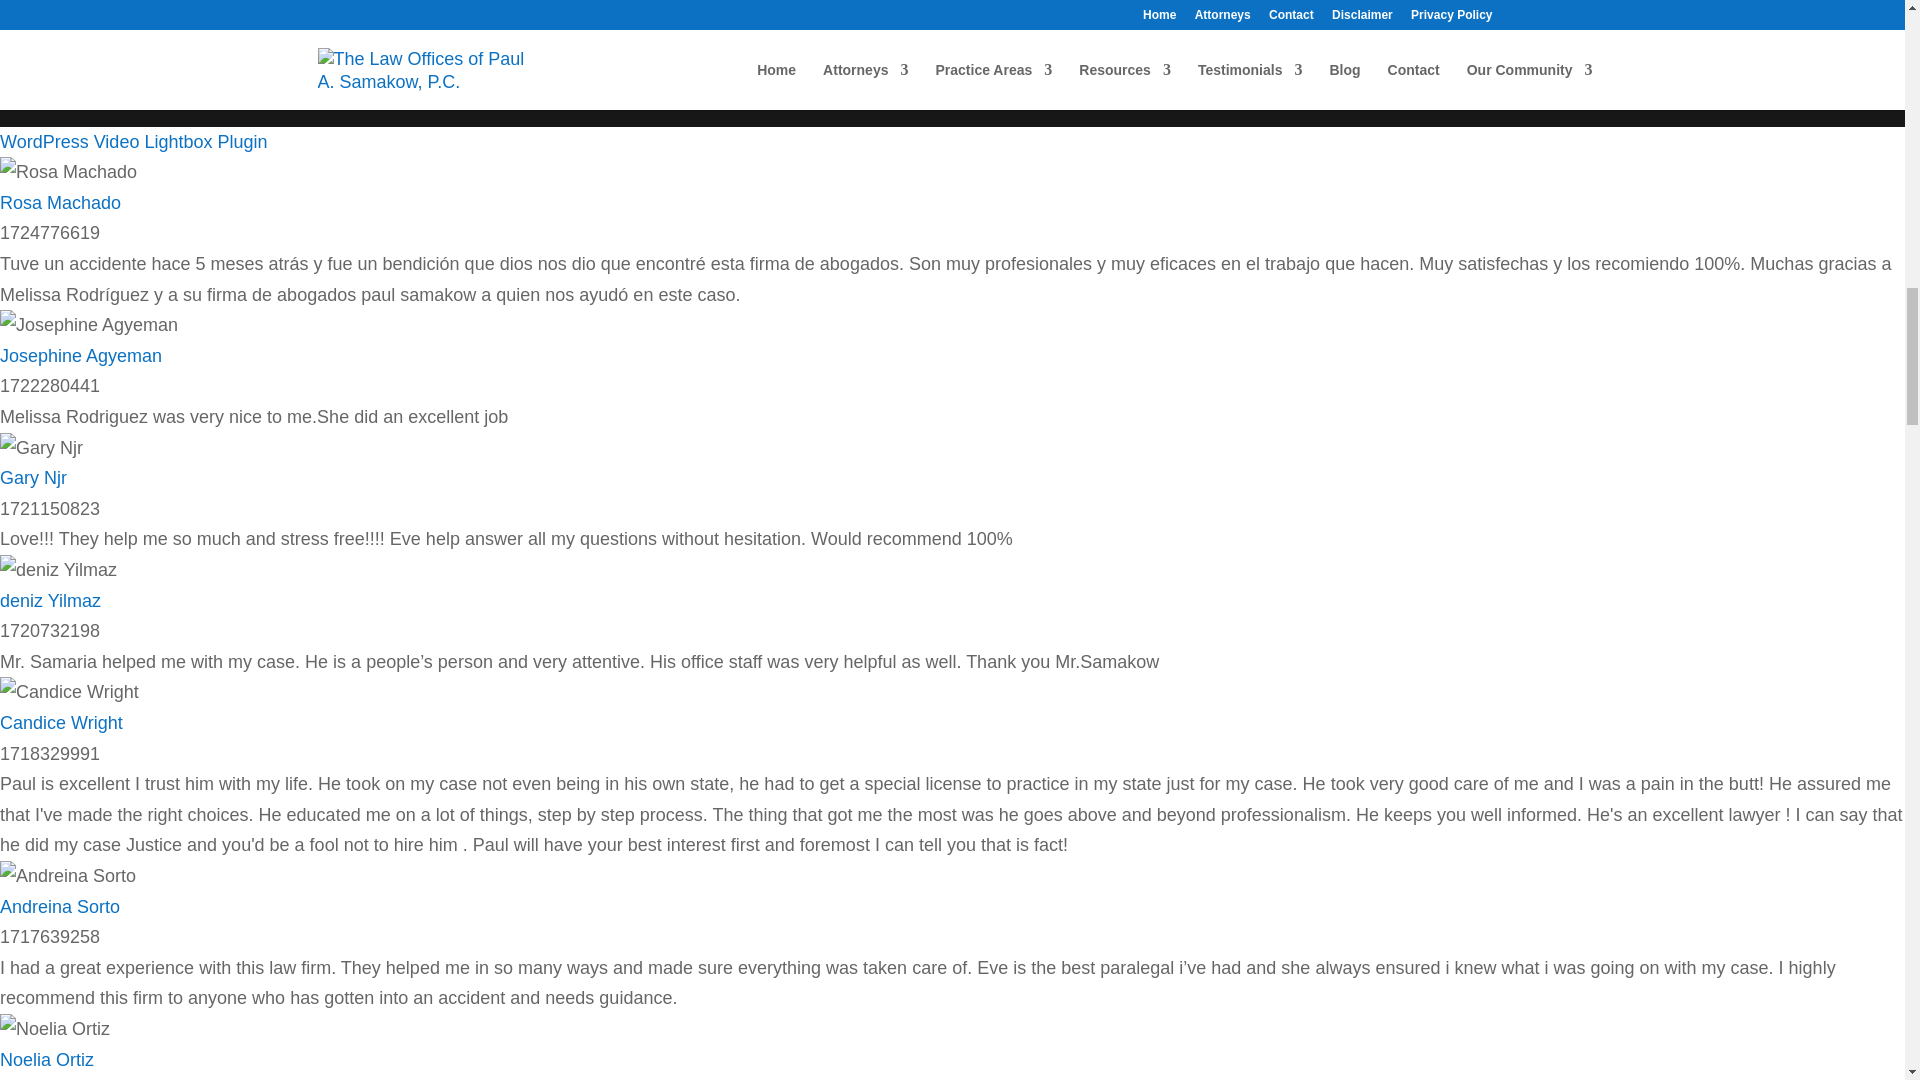  Describe the element at coordinates (60, 906) in the screenshot. I see `Andreina Sorto` at that location.